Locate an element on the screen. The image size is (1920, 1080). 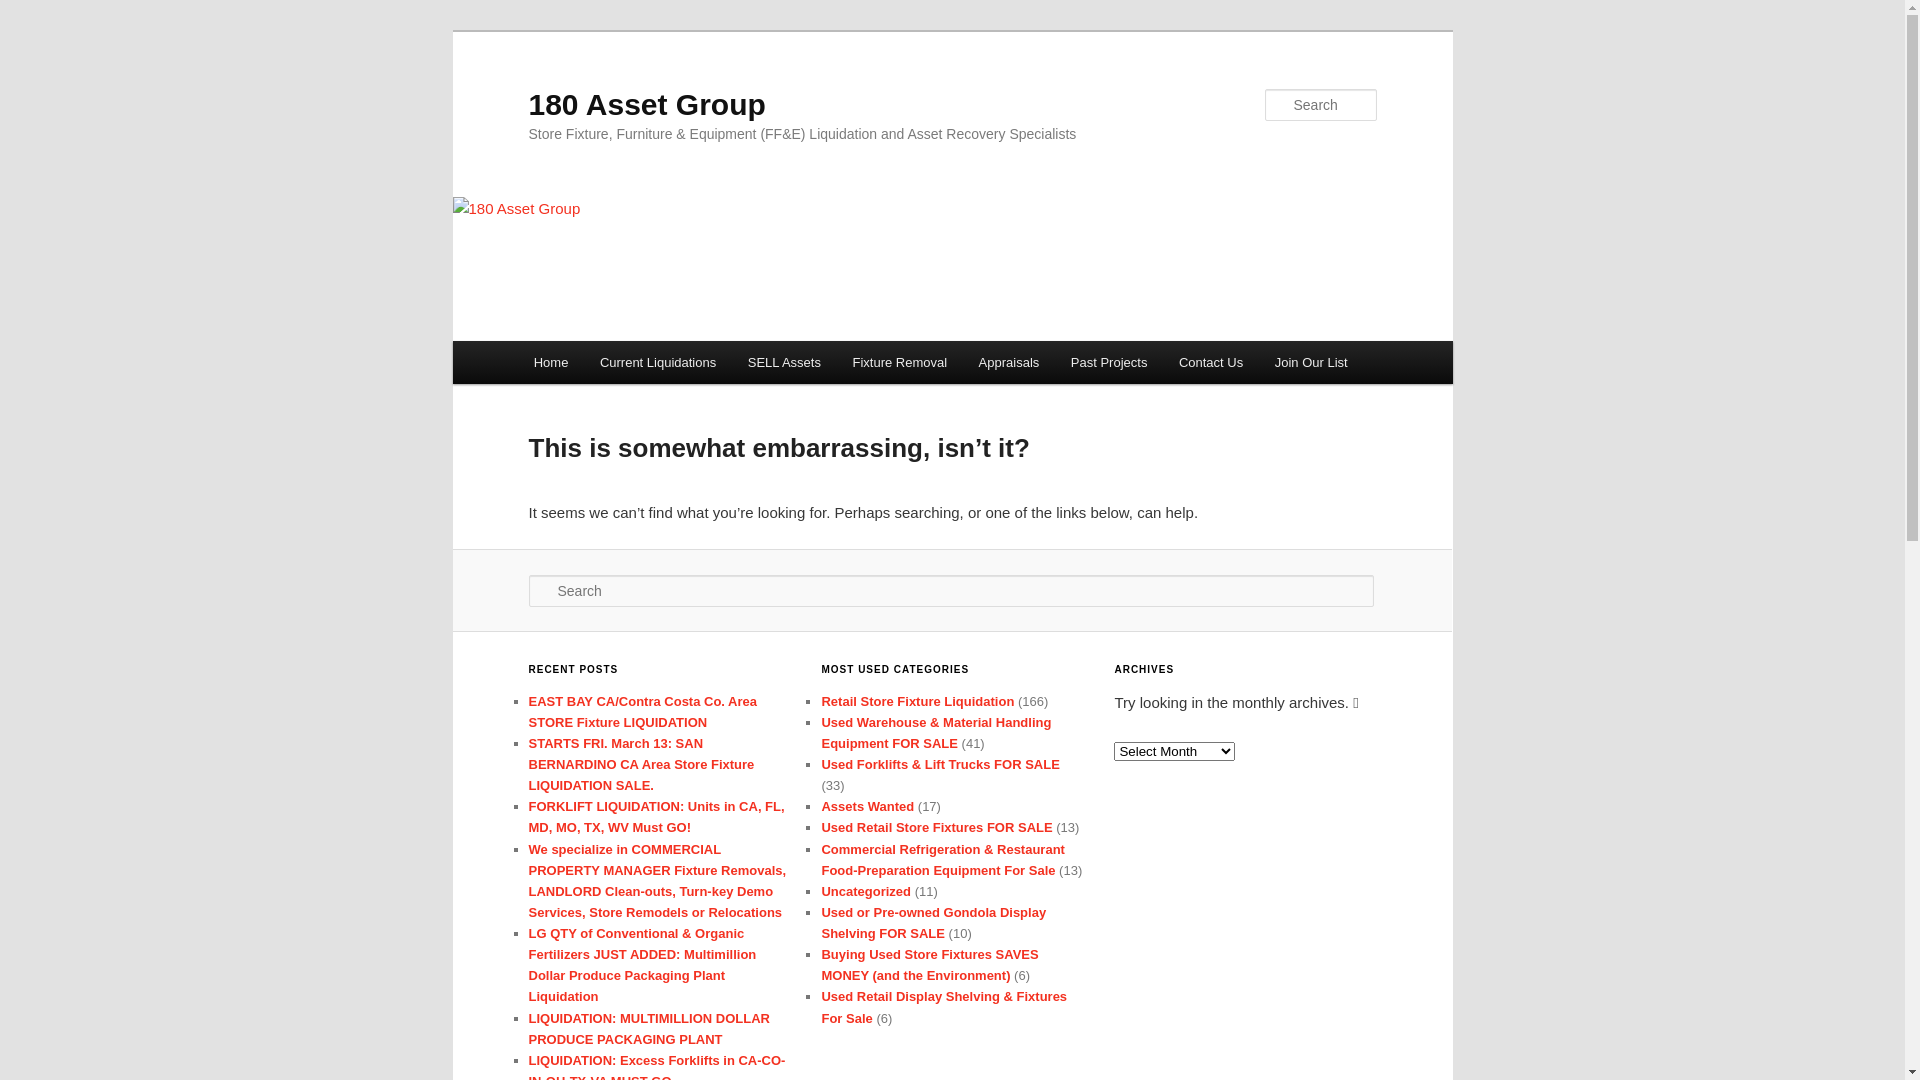
Current Liquidations is located at coordinates (658, 362).